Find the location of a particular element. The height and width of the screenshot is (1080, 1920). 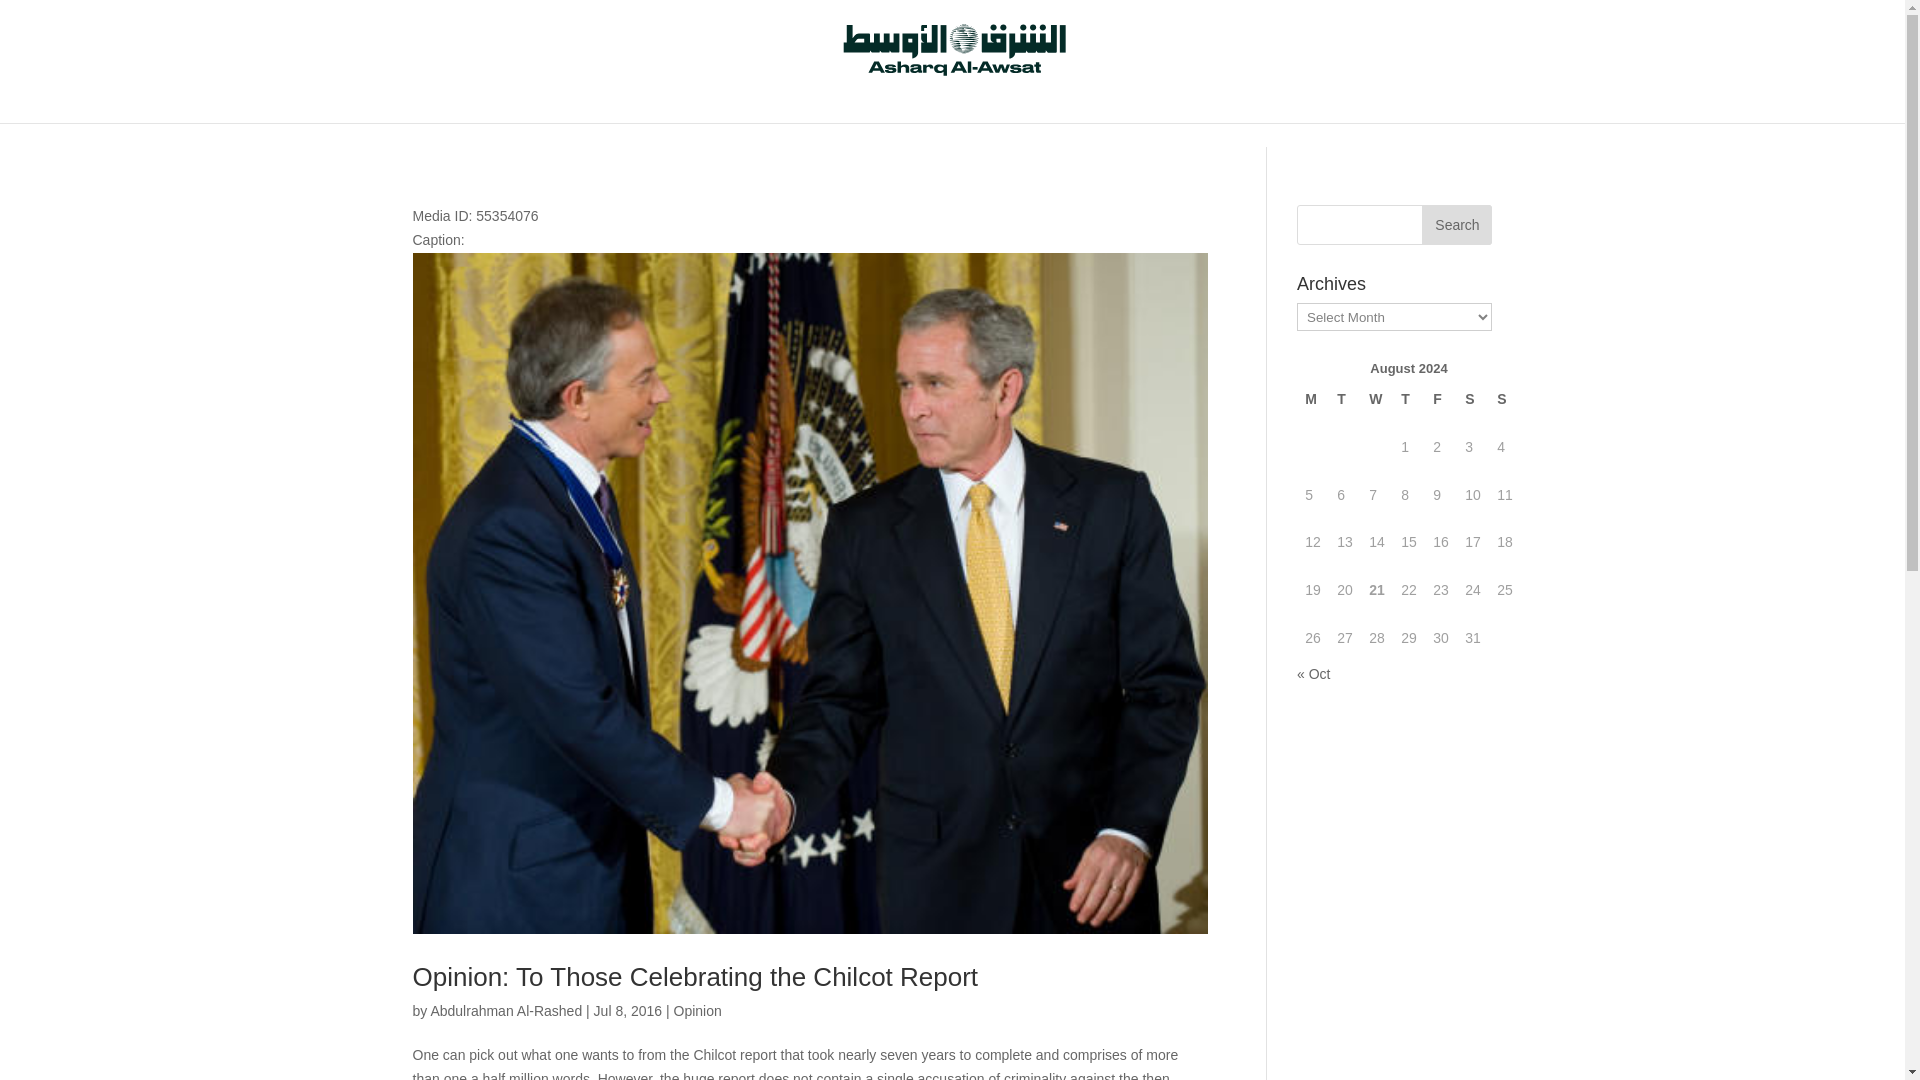

Abdulrahman Al-Rashed is located at coordinates (506, 1011).